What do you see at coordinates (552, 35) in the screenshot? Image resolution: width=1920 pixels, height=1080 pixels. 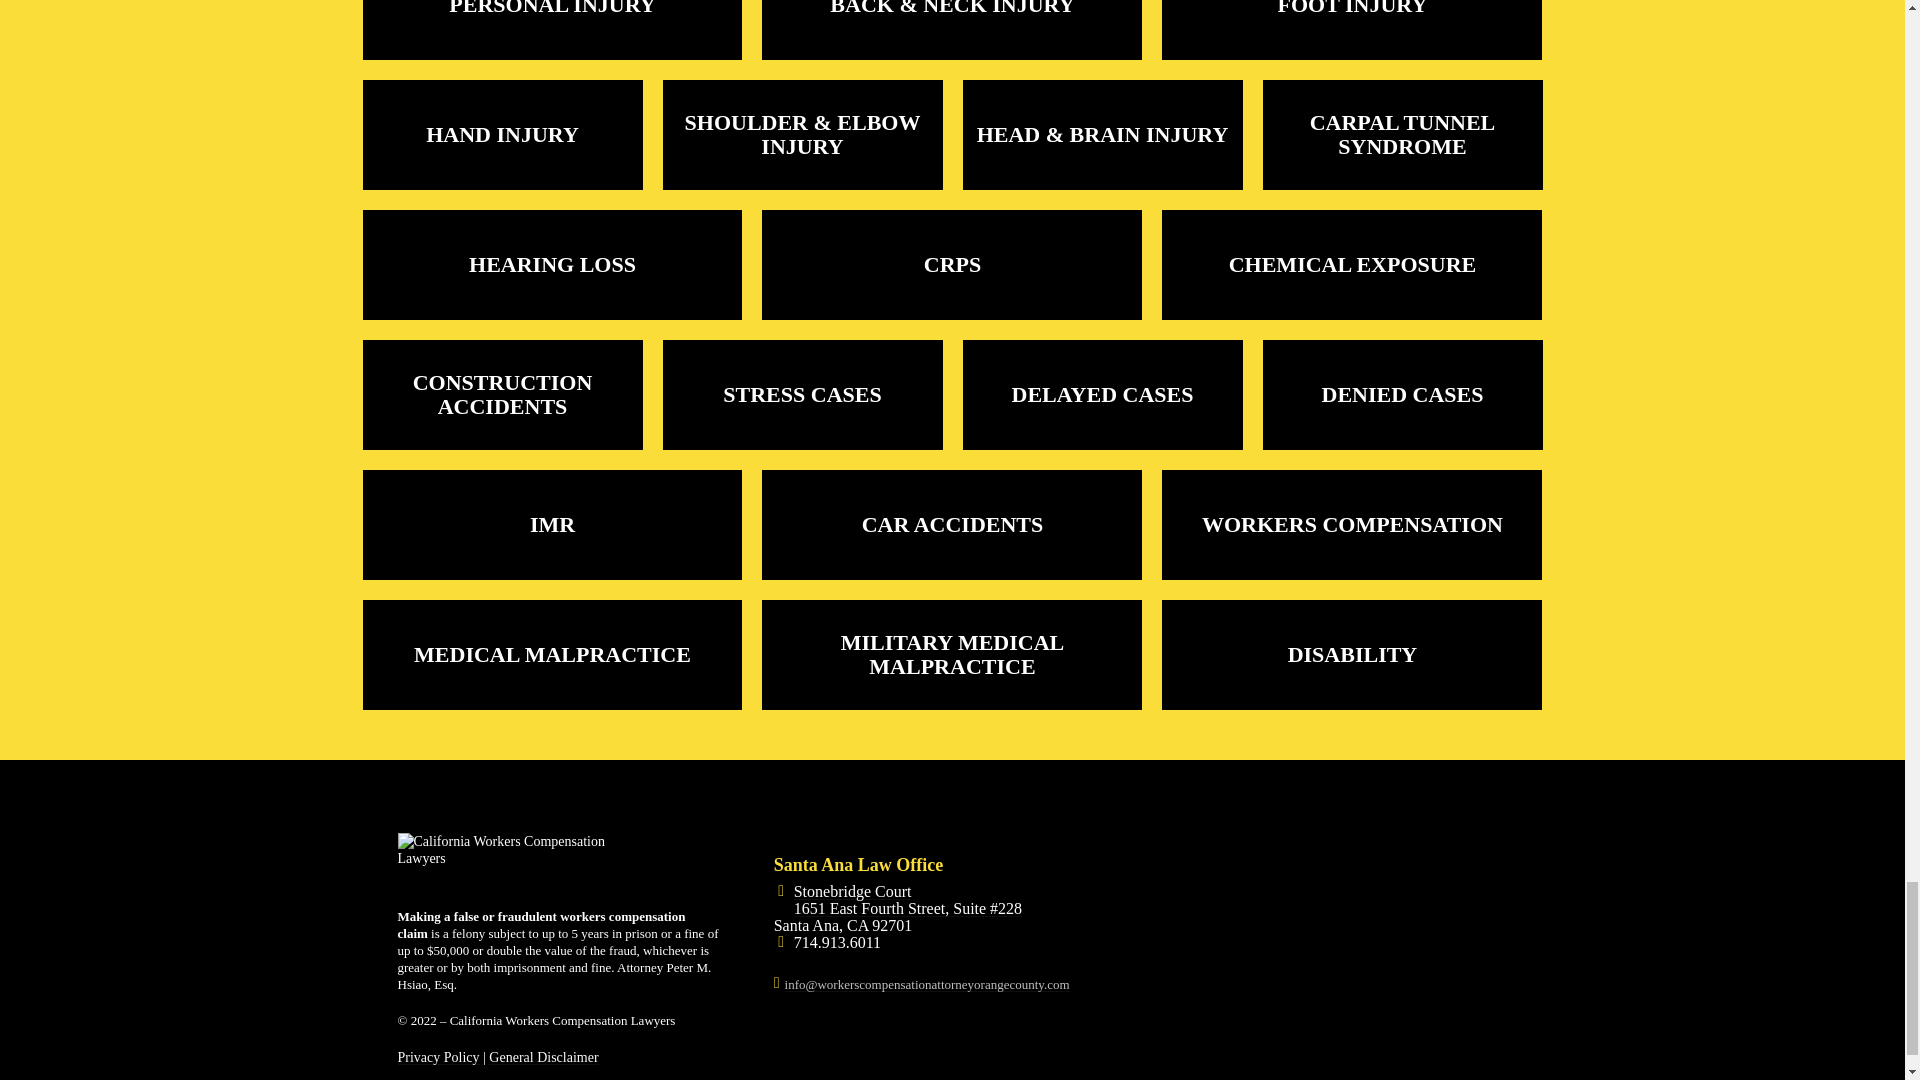 I see `Personal Injury Attorney` at bounding box center [552, 35].